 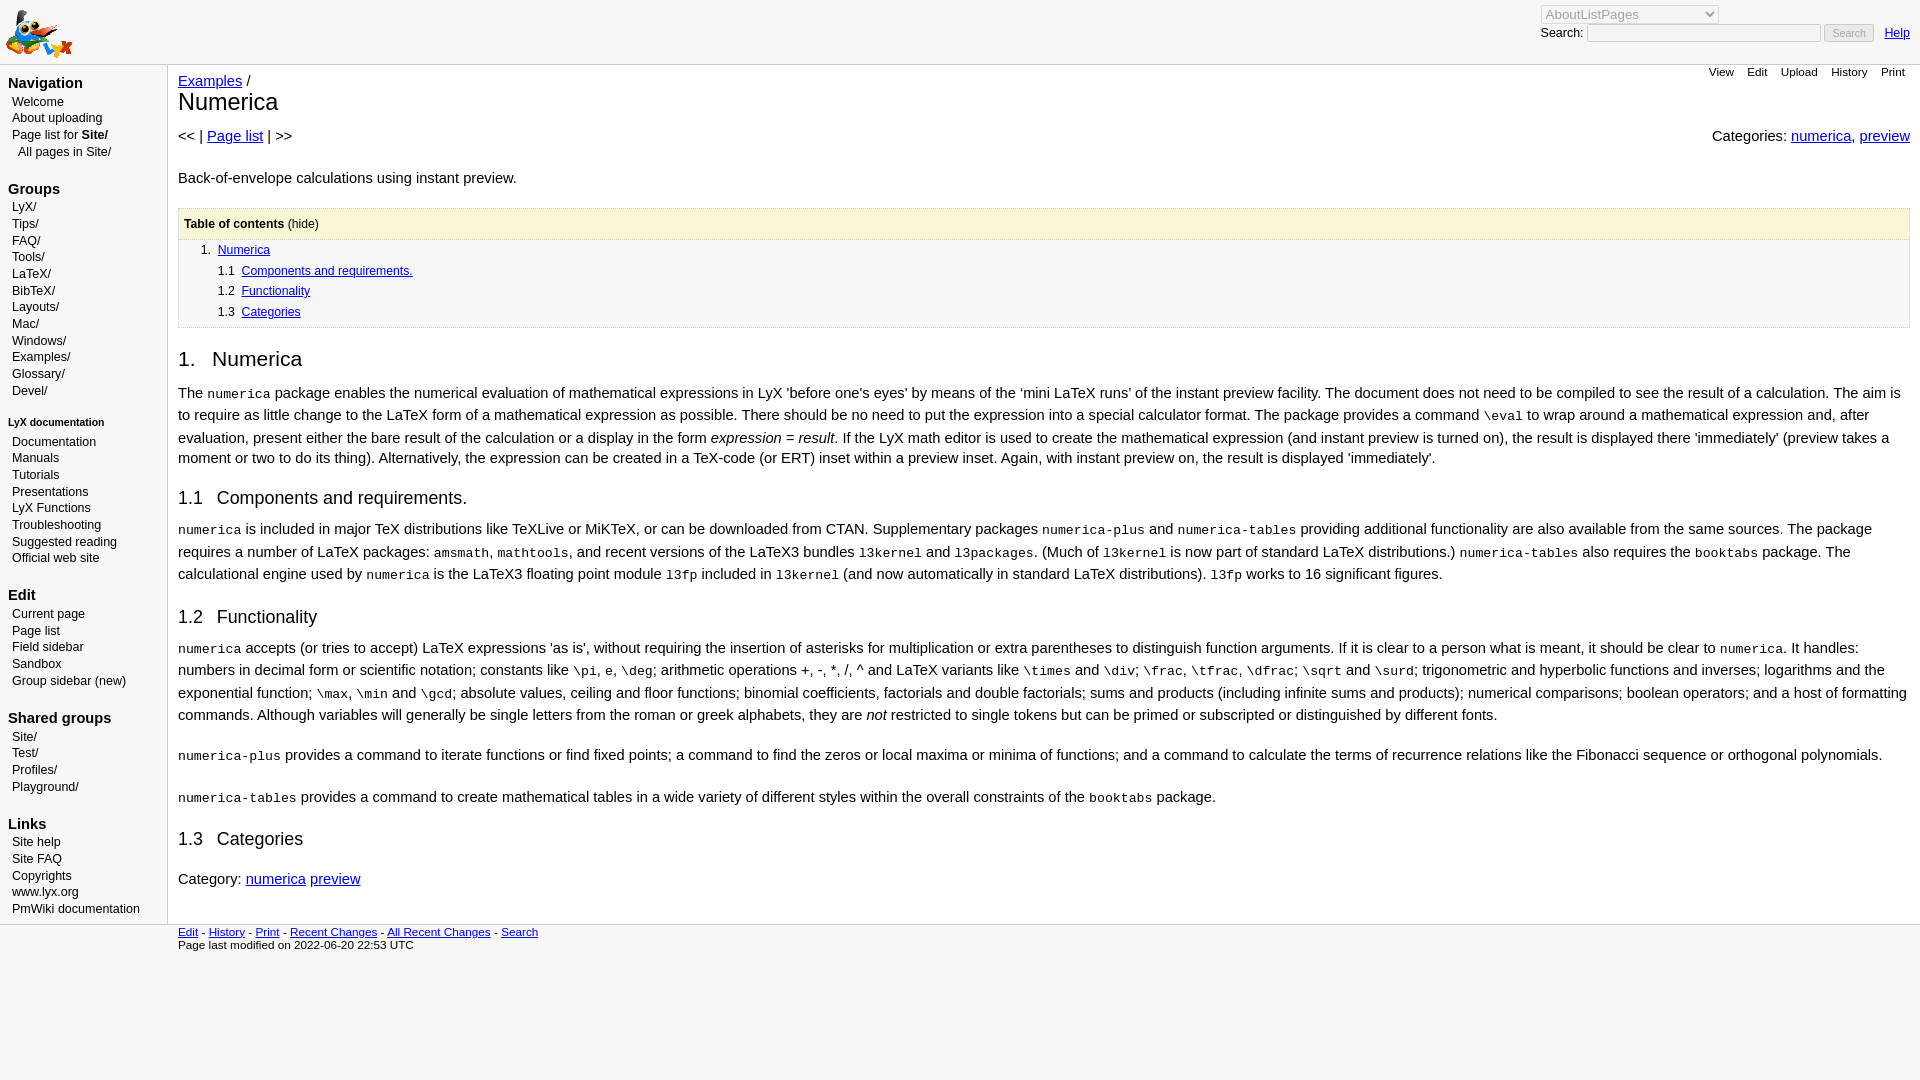 I want to click on Manuals, so click(x=35, y=458).